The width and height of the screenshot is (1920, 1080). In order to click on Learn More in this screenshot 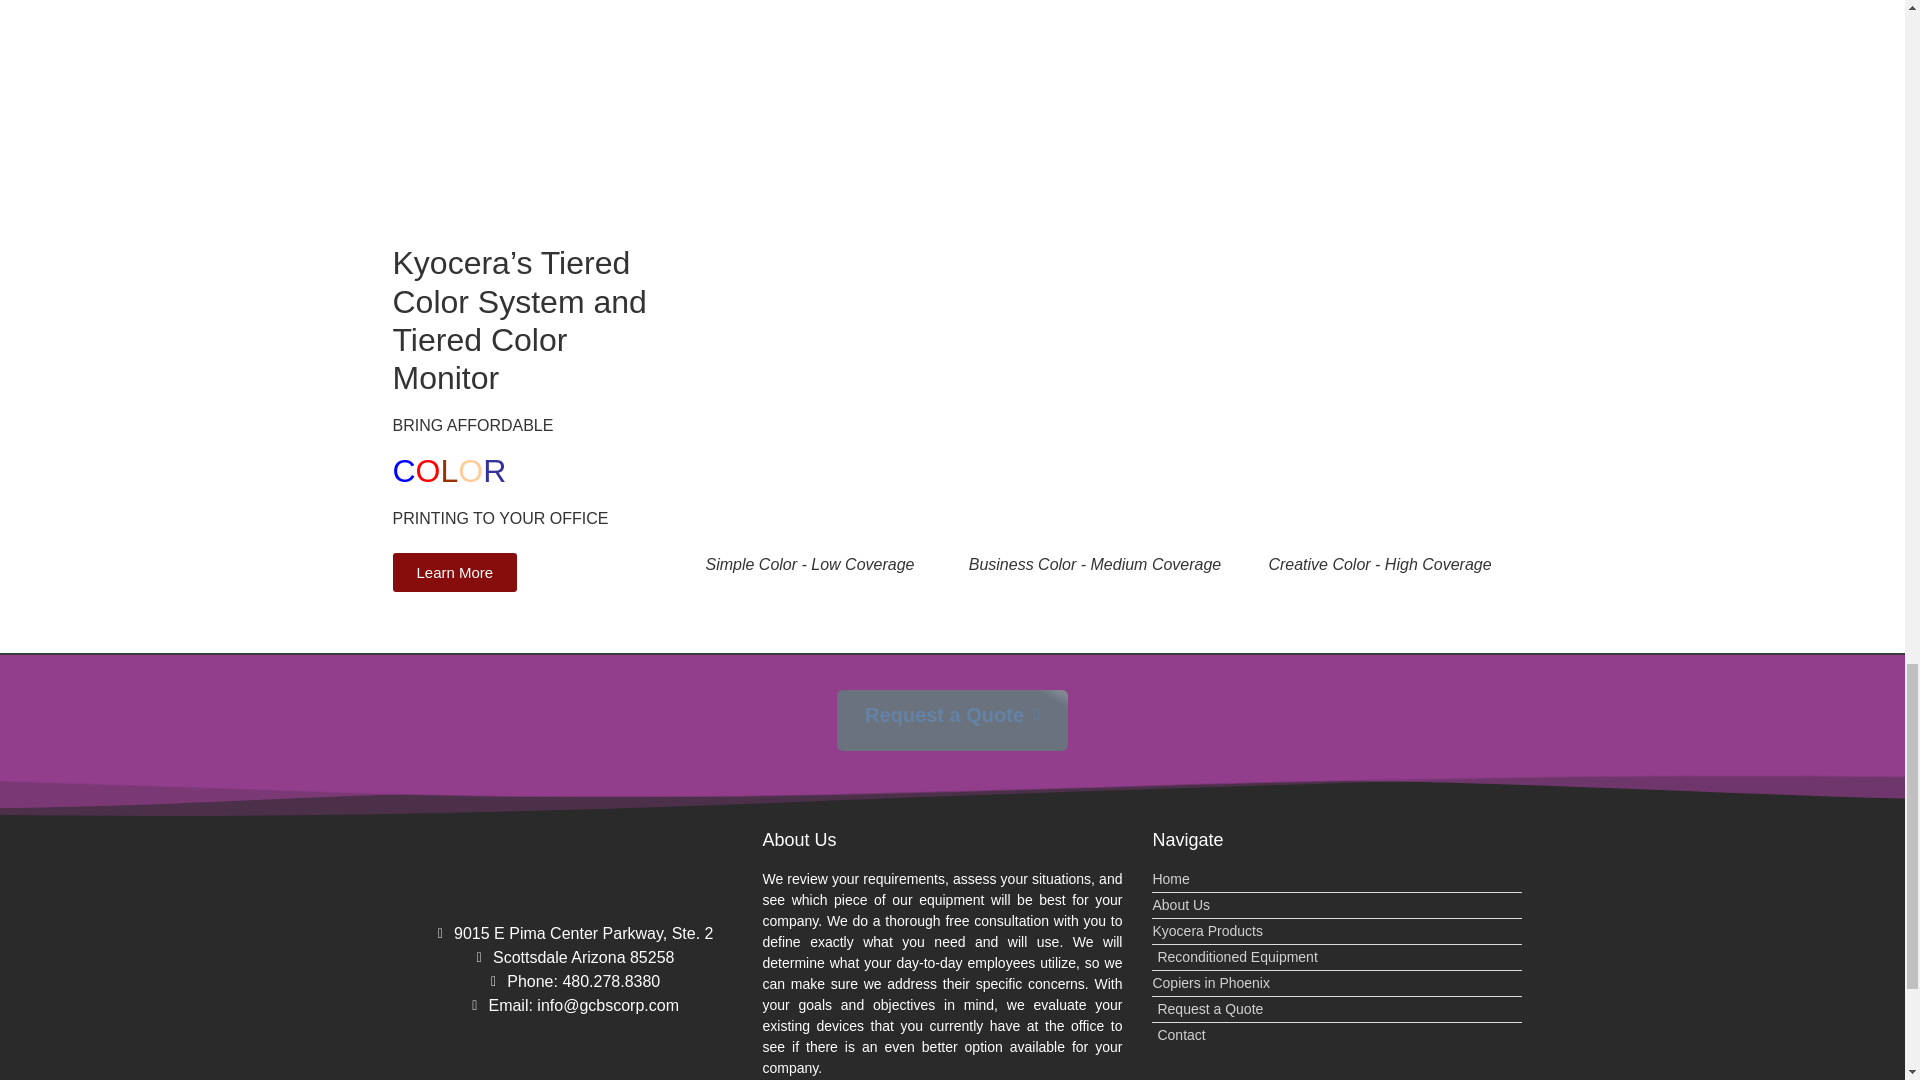, I will do `click(454, 572)`.